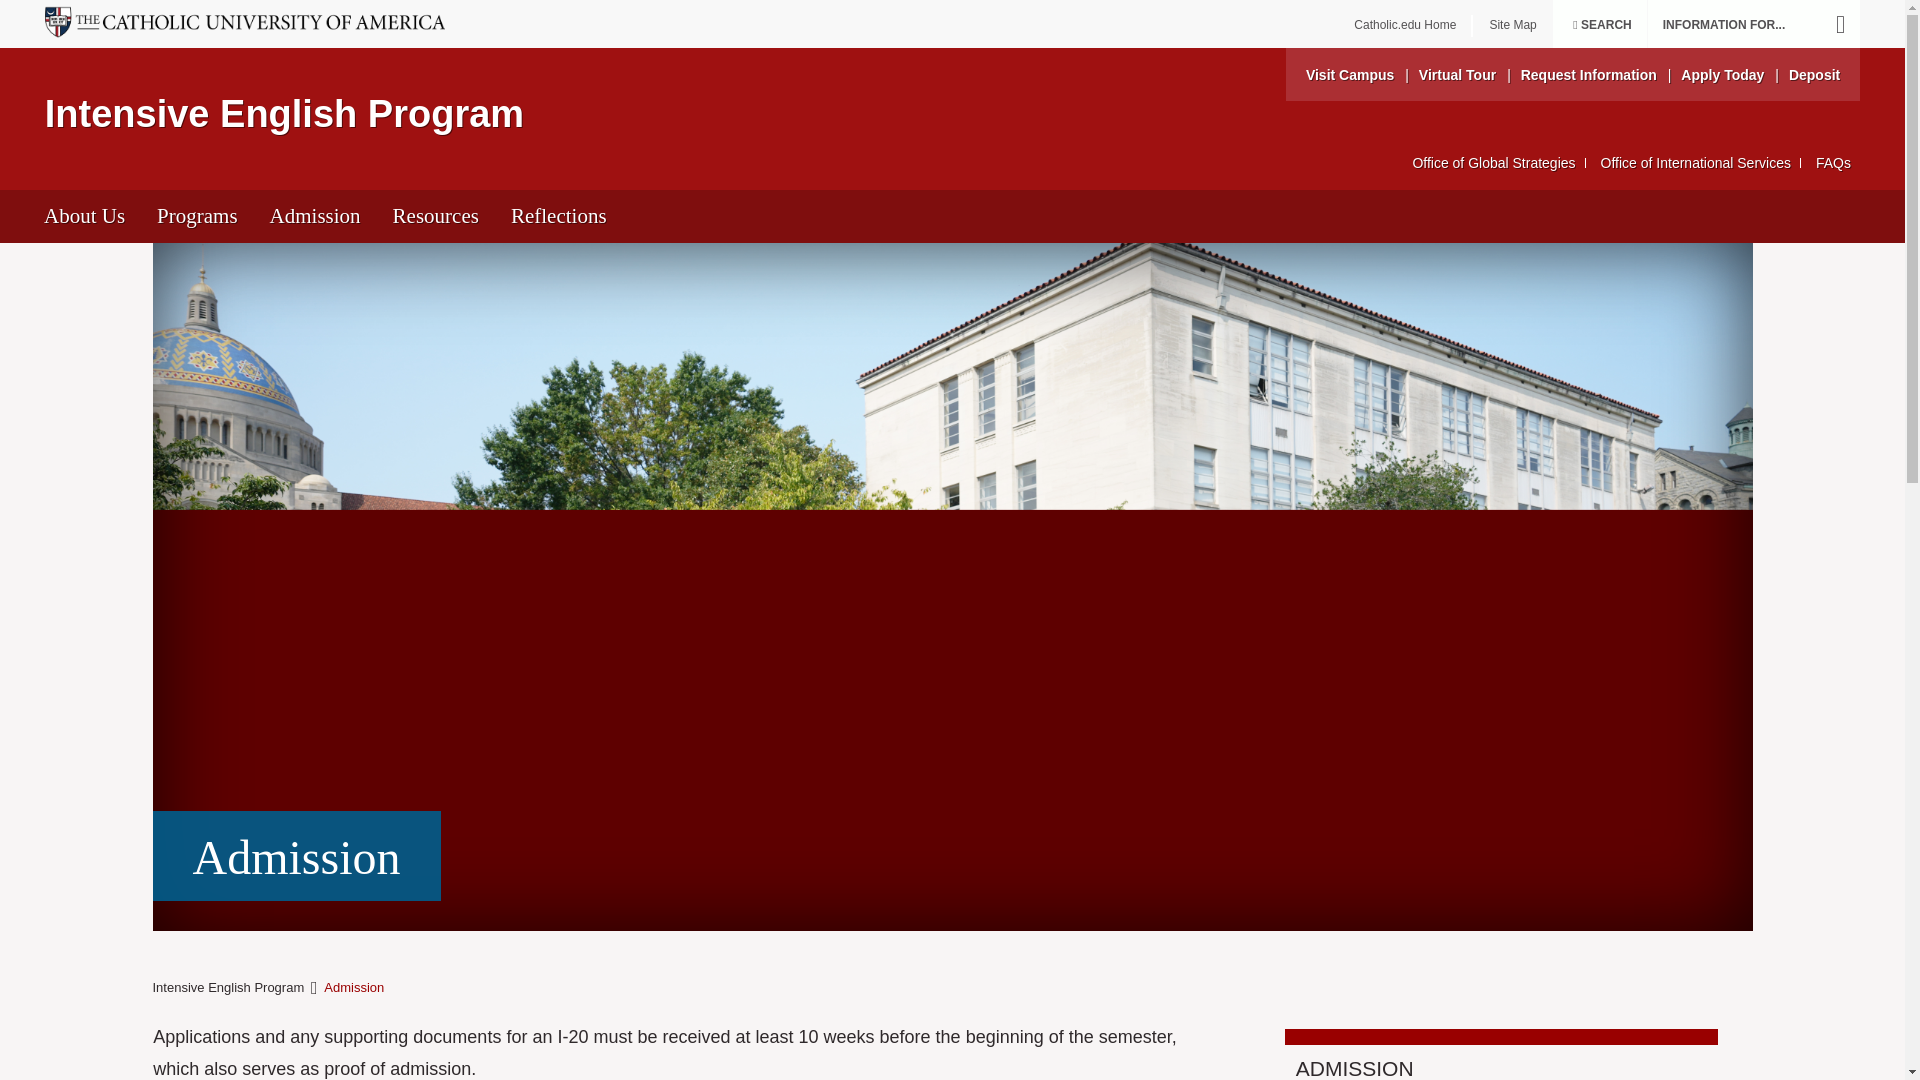 Image resolution: width=1920 pixels, height=1080 pixels. I want to click on Site Map, so click(1512, 26).